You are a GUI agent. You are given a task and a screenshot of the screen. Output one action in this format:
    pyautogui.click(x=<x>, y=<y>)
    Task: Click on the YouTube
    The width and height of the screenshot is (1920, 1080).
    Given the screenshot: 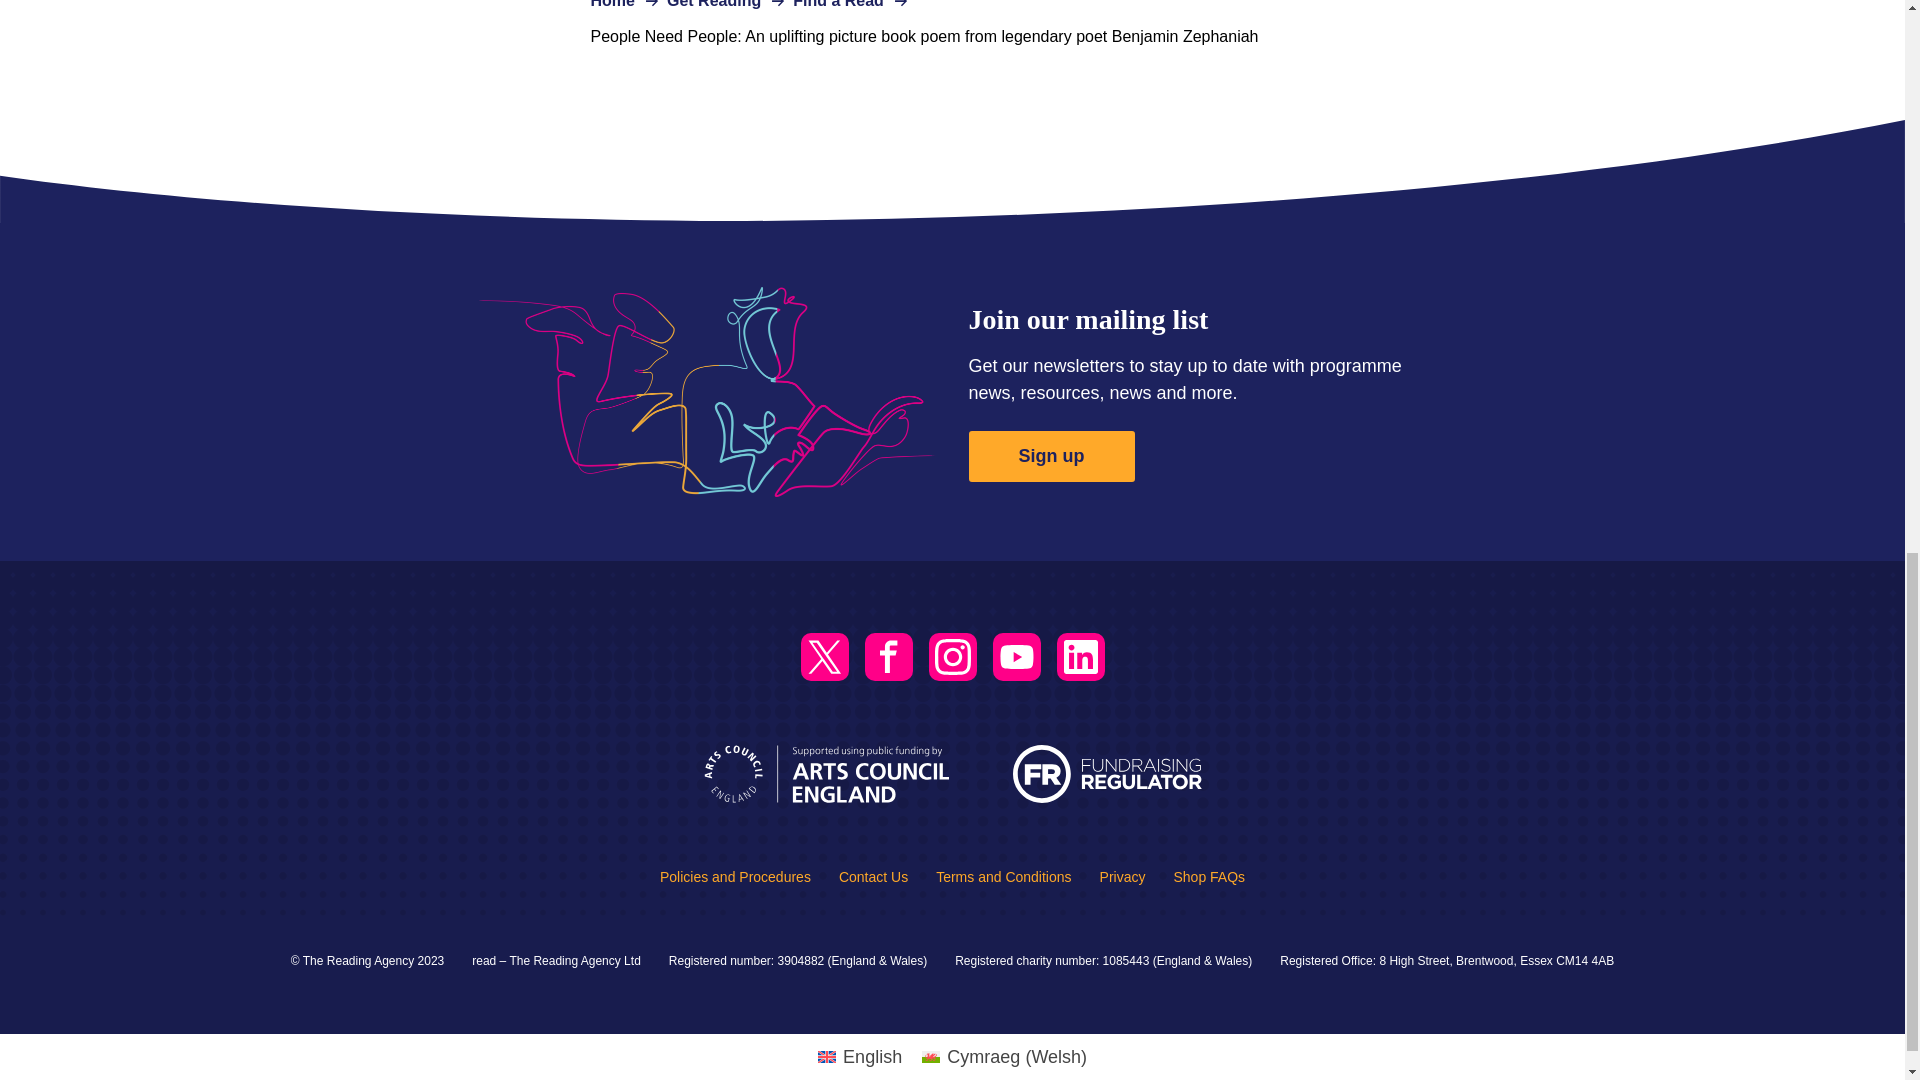 What is the action you would take?
    pyautogui.click(x=1016, y=656)
    